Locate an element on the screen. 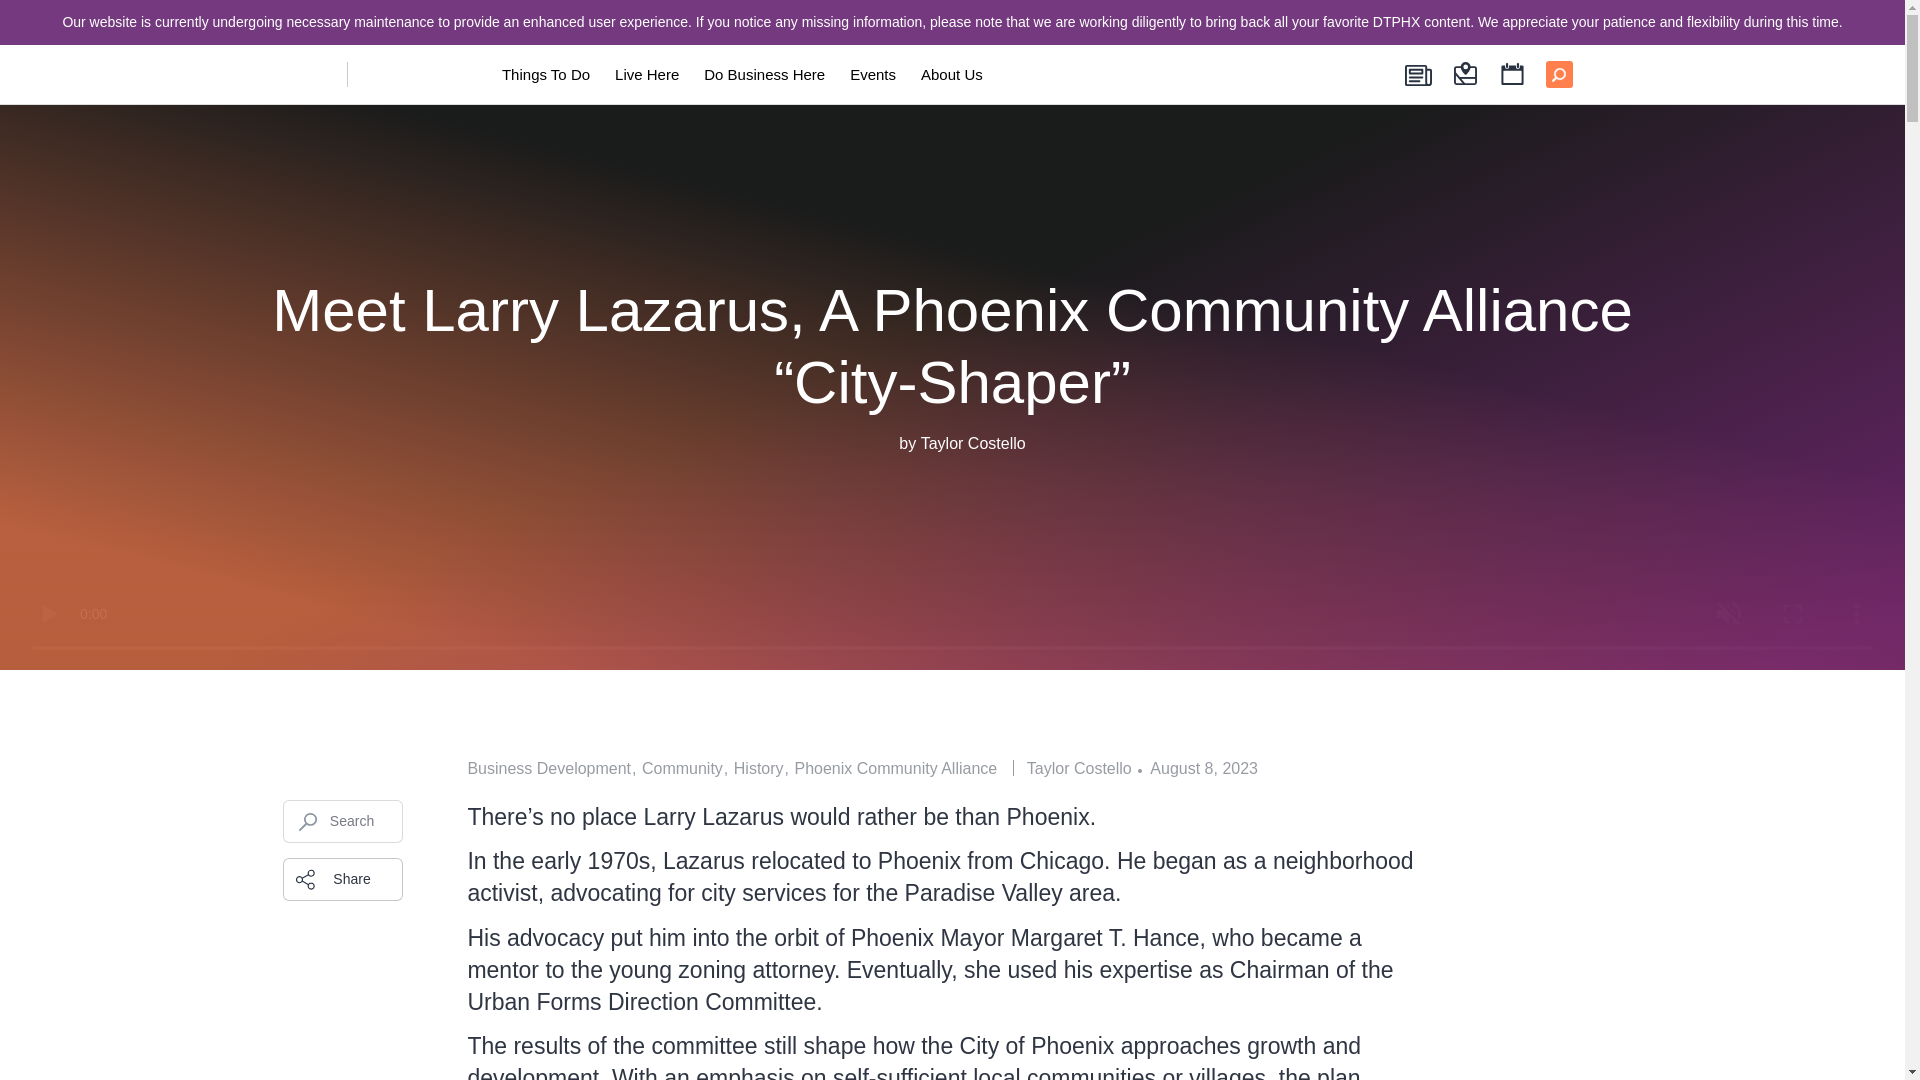  Live Here is located at coordinates (646, 74).